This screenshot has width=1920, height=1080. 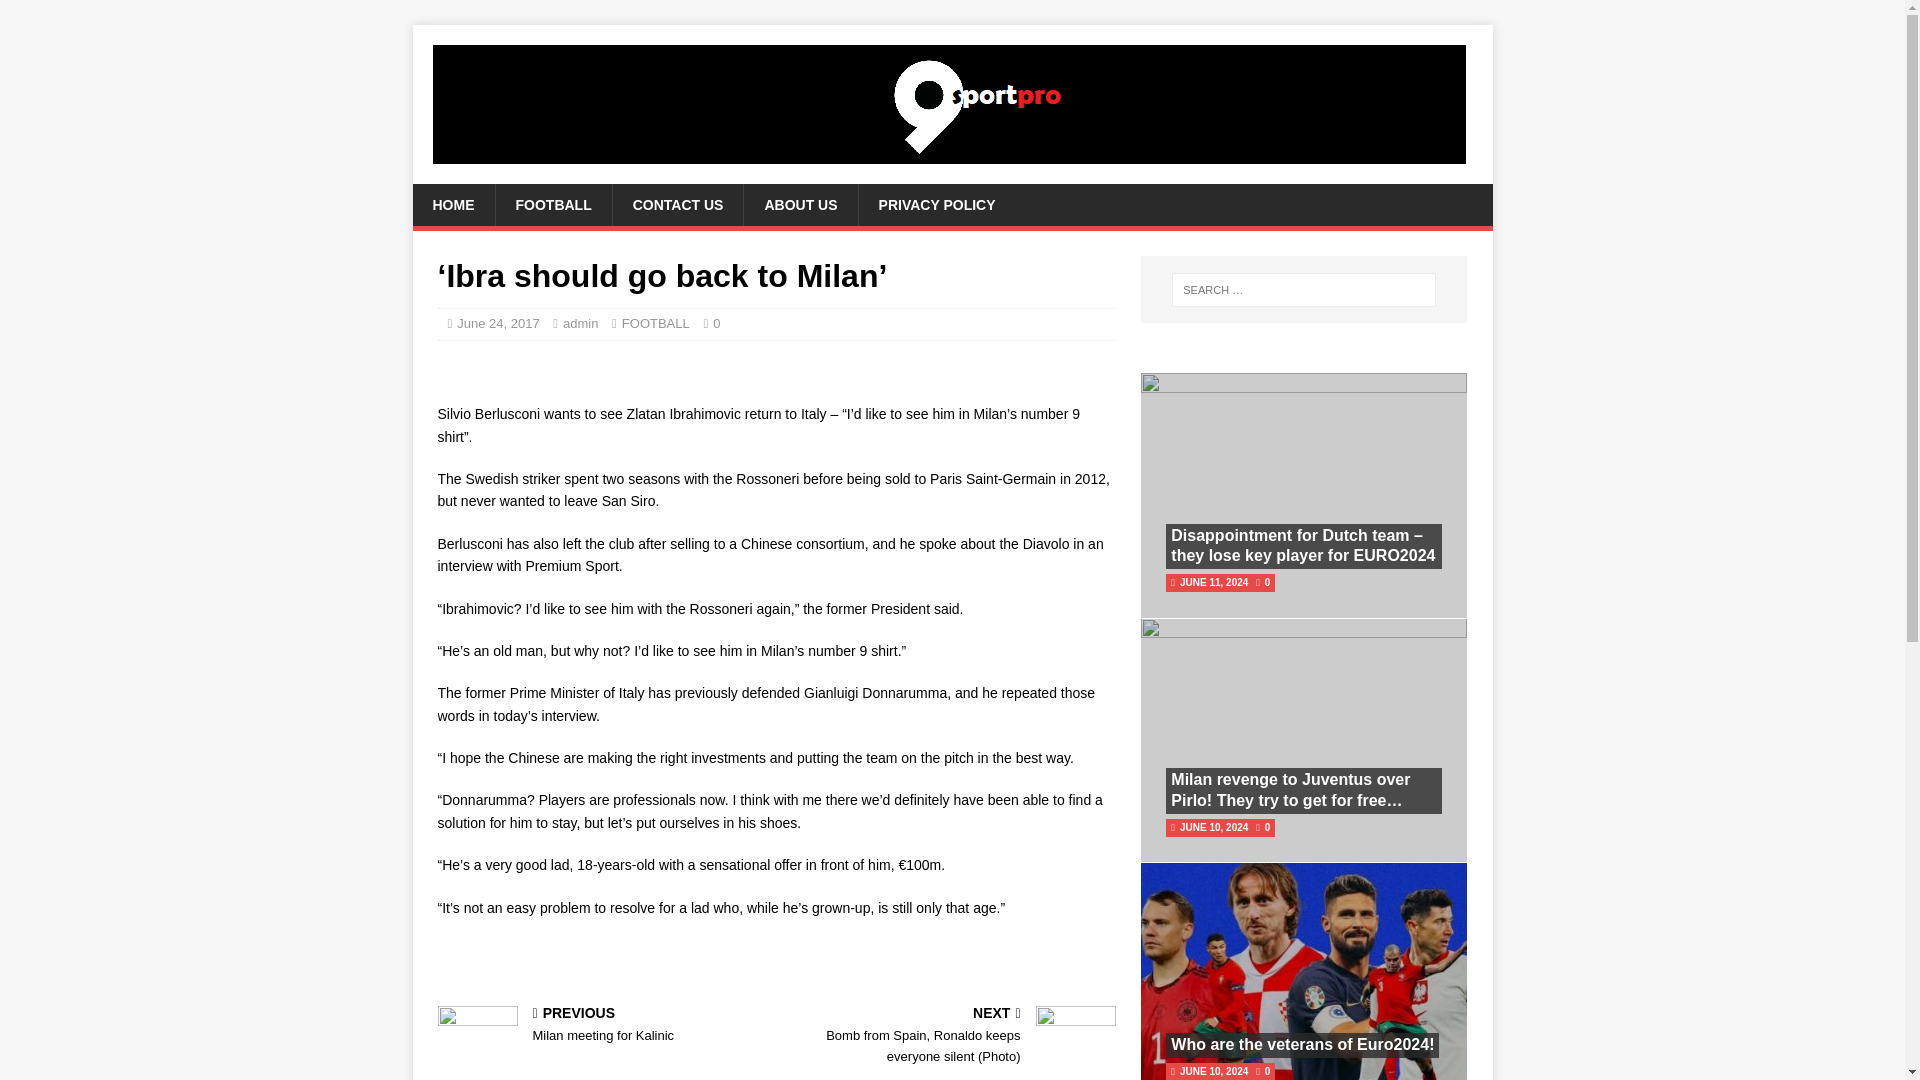 What do you see at coordinates (498, 323) in the screenshot?
I see `June 24, 2017` at bounding box center [498, 323].